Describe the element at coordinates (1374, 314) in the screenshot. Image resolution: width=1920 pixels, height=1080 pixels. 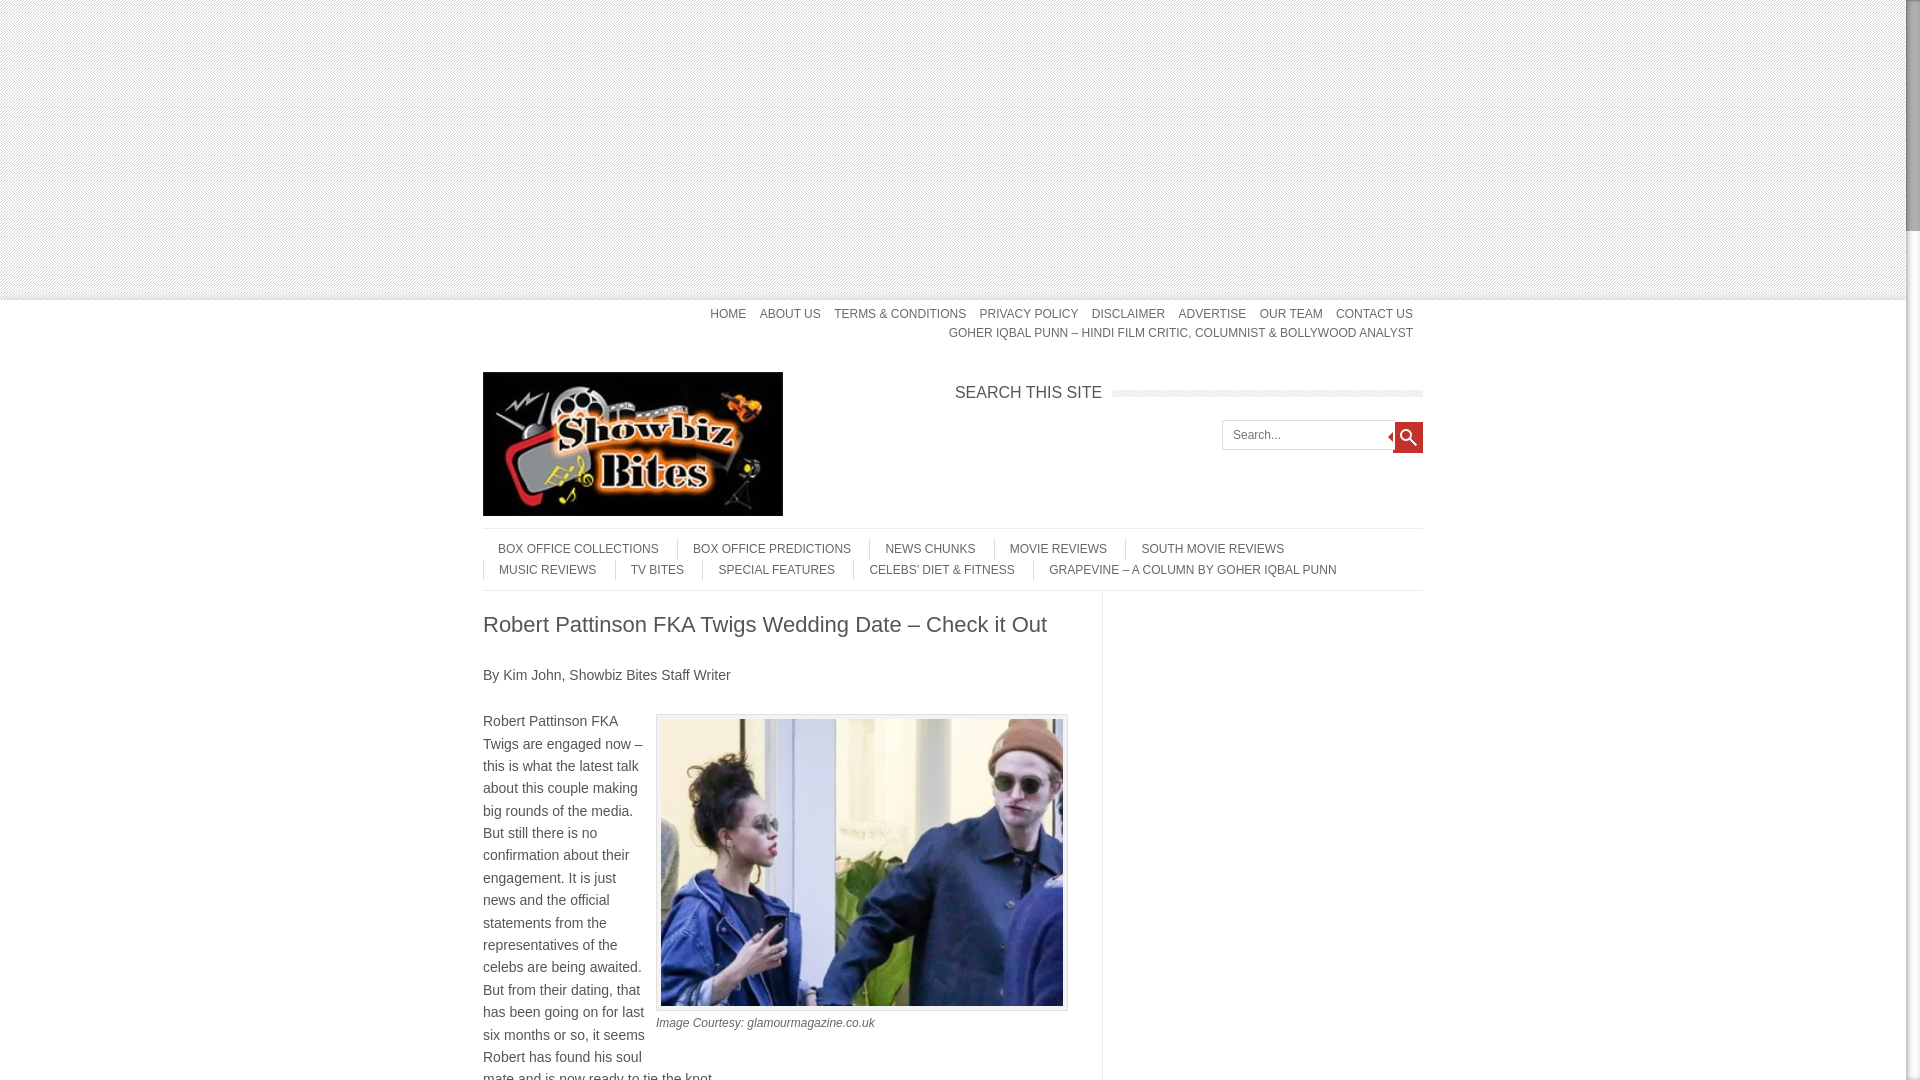
I see `CONTACT US` at that location.